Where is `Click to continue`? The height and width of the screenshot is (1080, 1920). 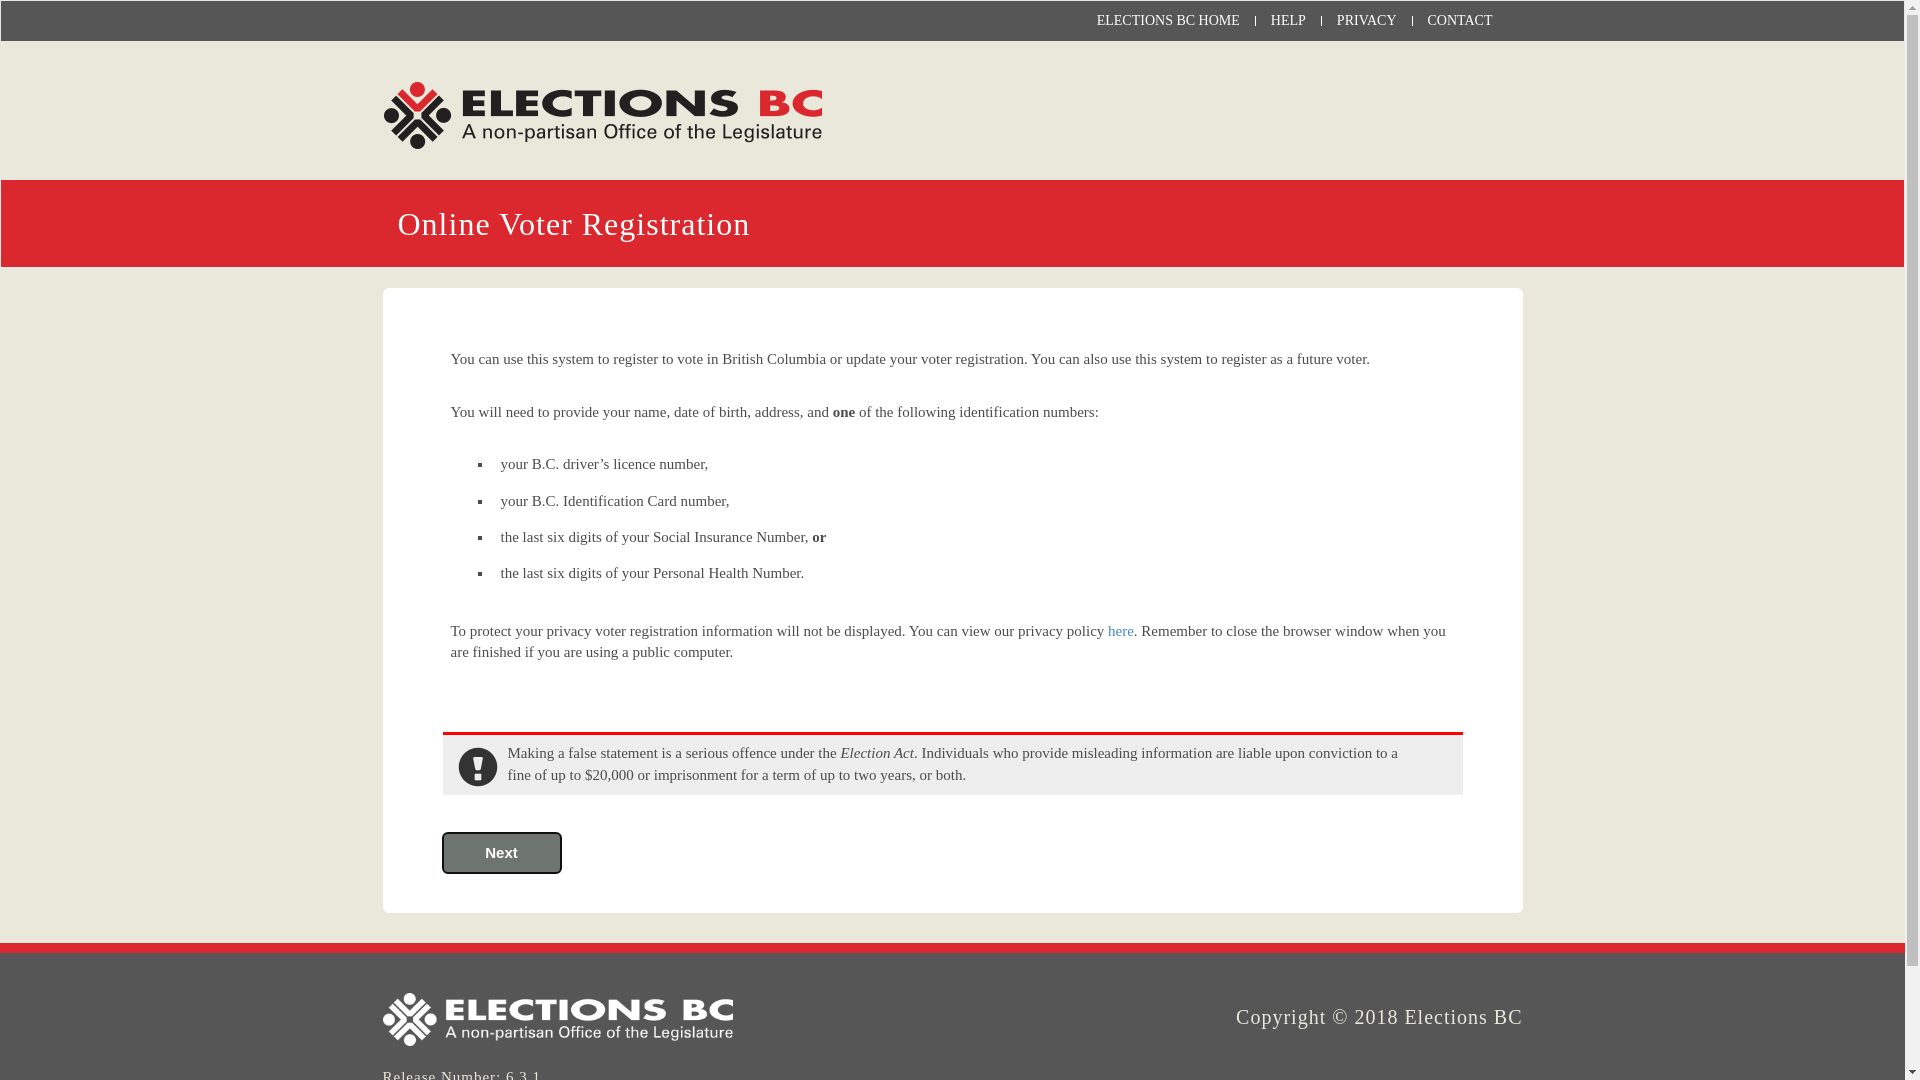
Click to continue is located at coordinates (501, 853).